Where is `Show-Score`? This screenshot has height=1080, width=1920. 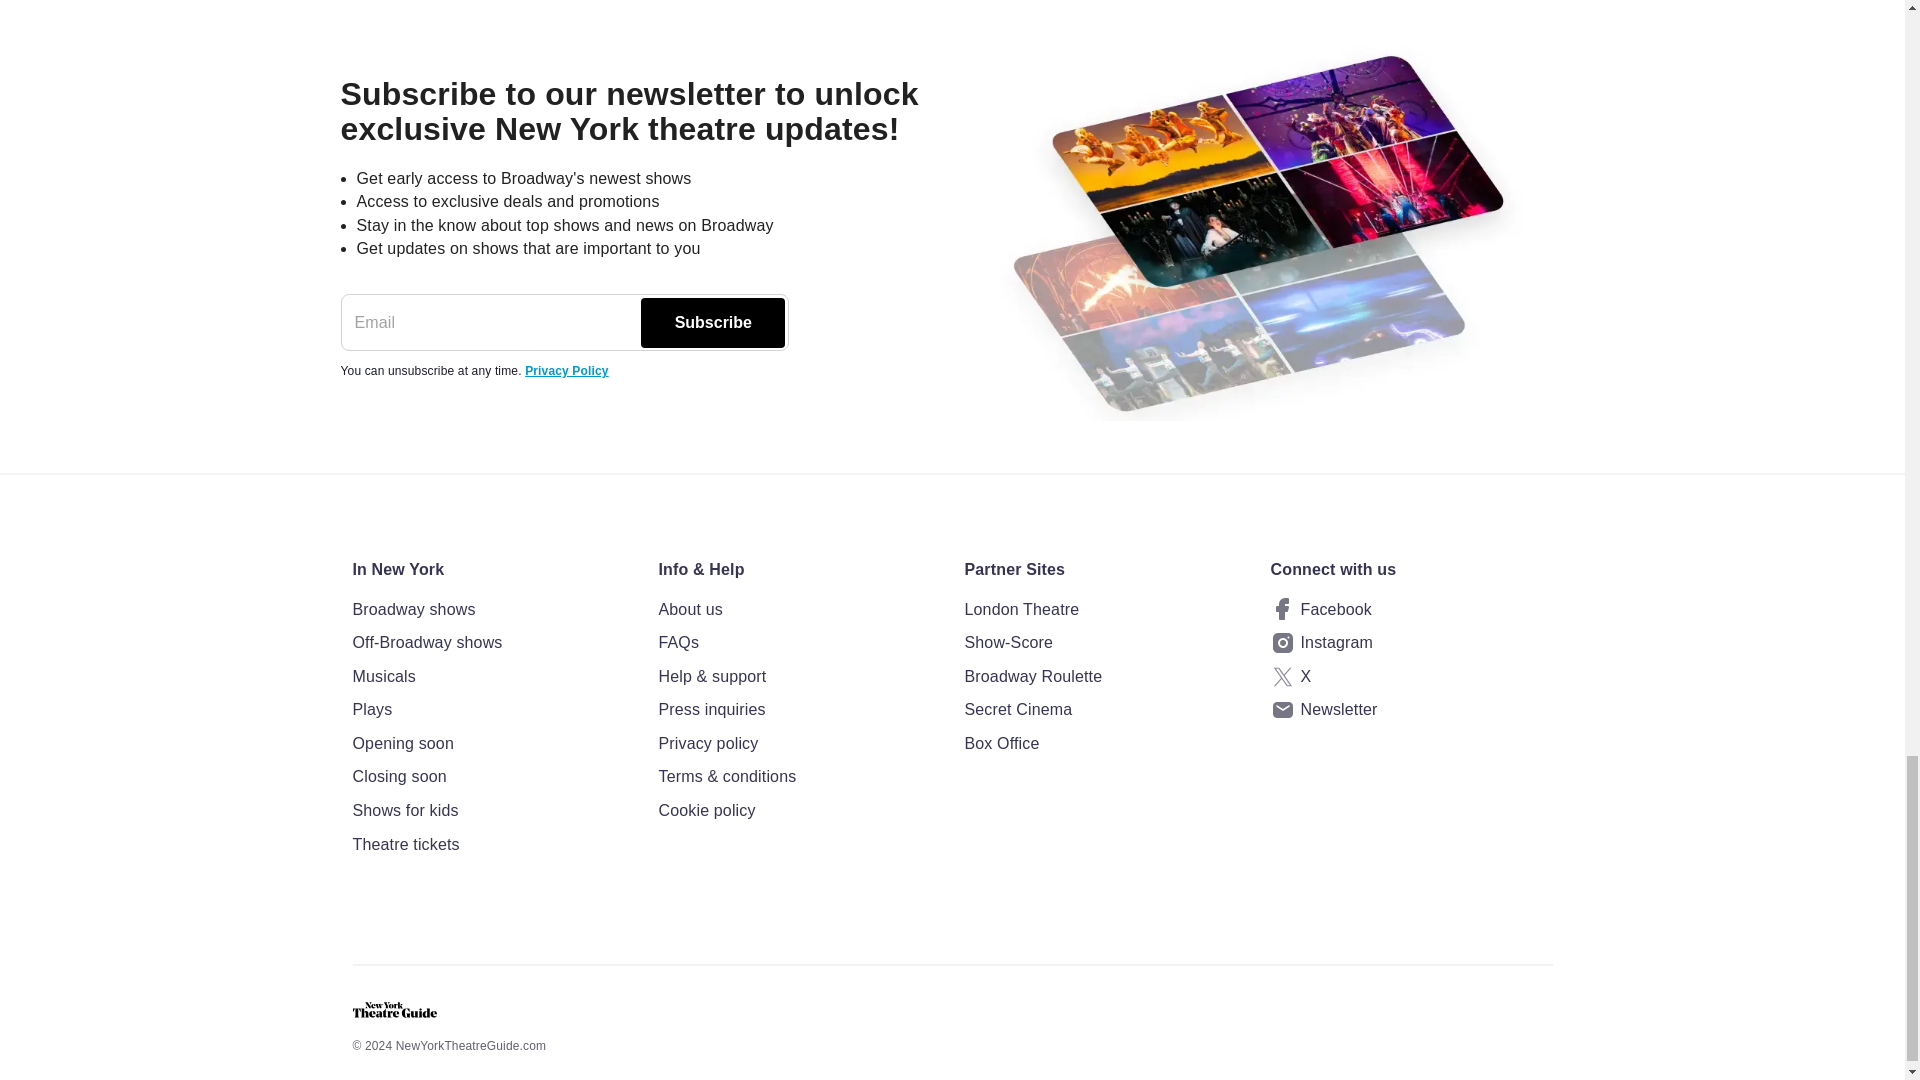
Show-Score is located at coordinates (1104, 642).